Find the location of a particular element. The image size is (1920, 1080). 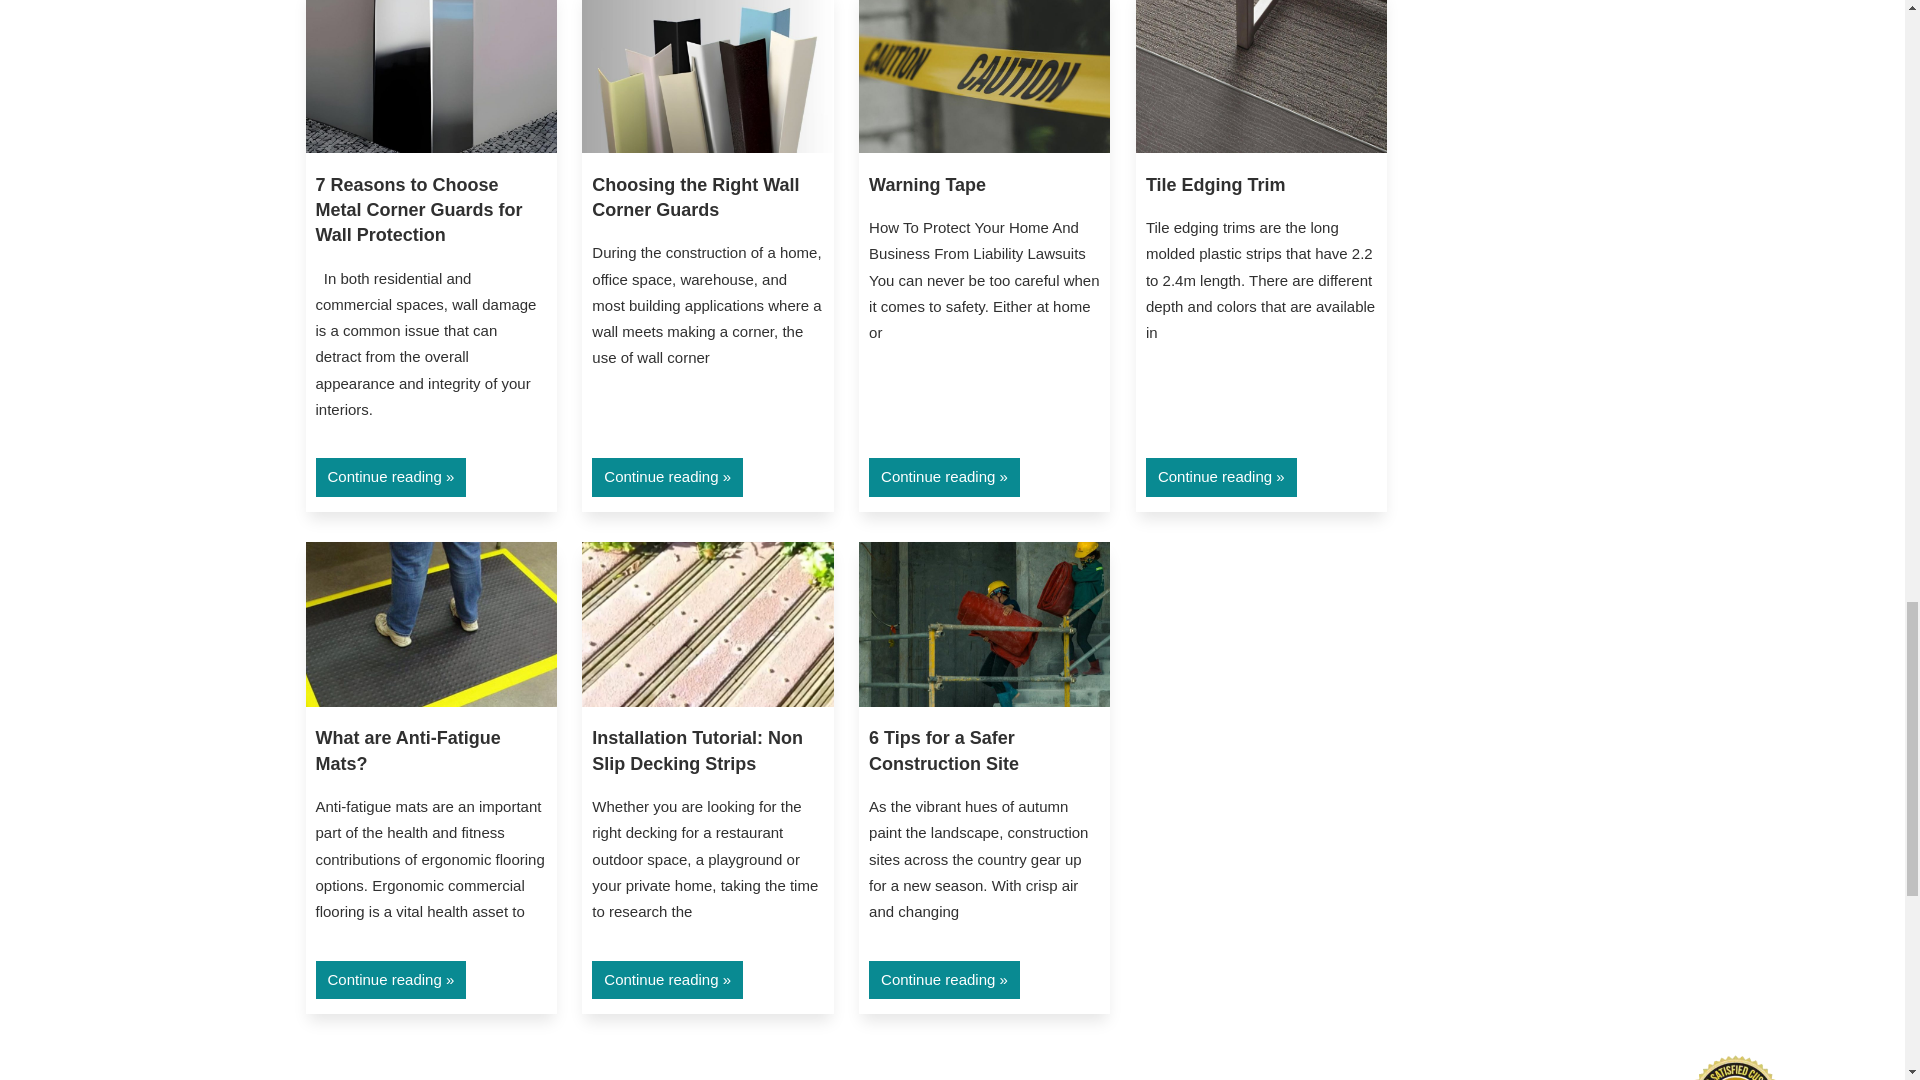

Tile Edging Trim 39 is located at coordinates (1261, 76).